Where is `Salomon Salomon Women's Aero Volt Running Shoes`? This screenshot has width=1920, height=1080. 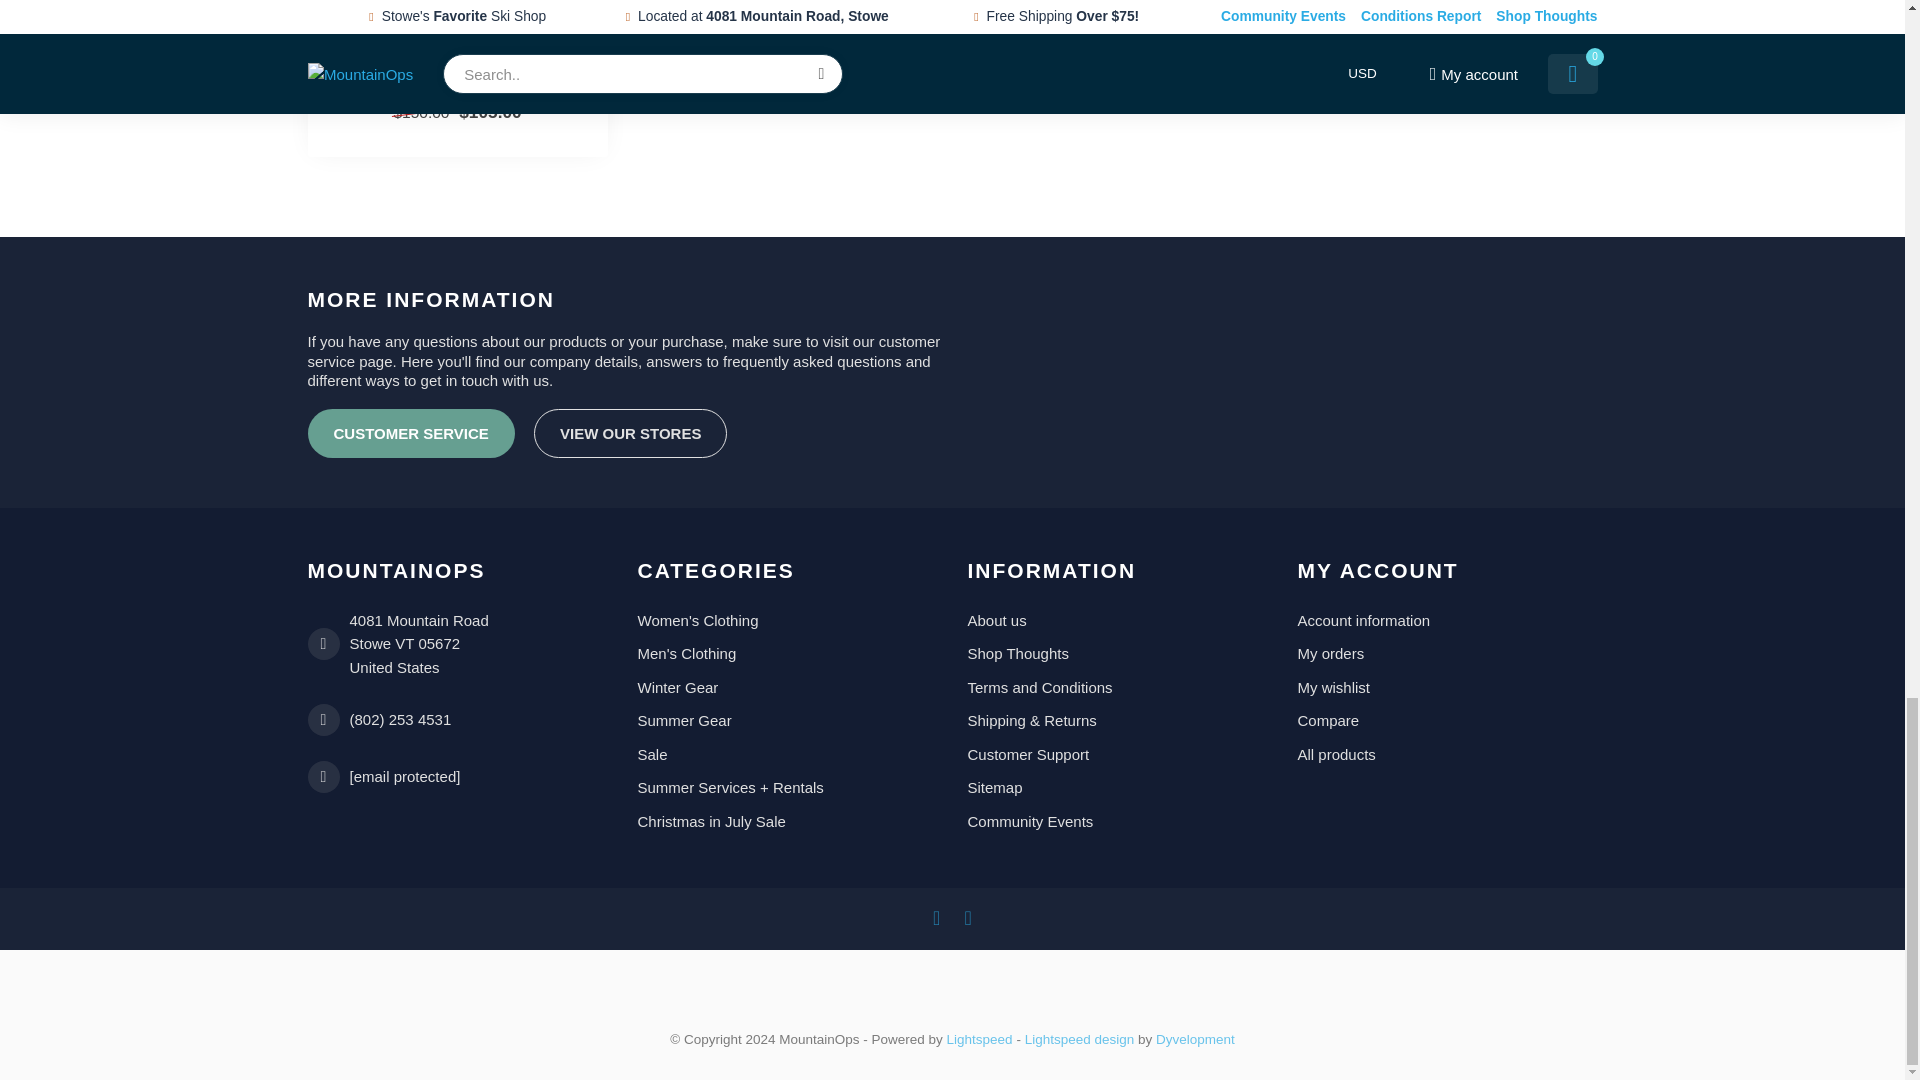 Salomon Salomon Women's Aero Volt Running Shoes is located at coordinates (458, 11).